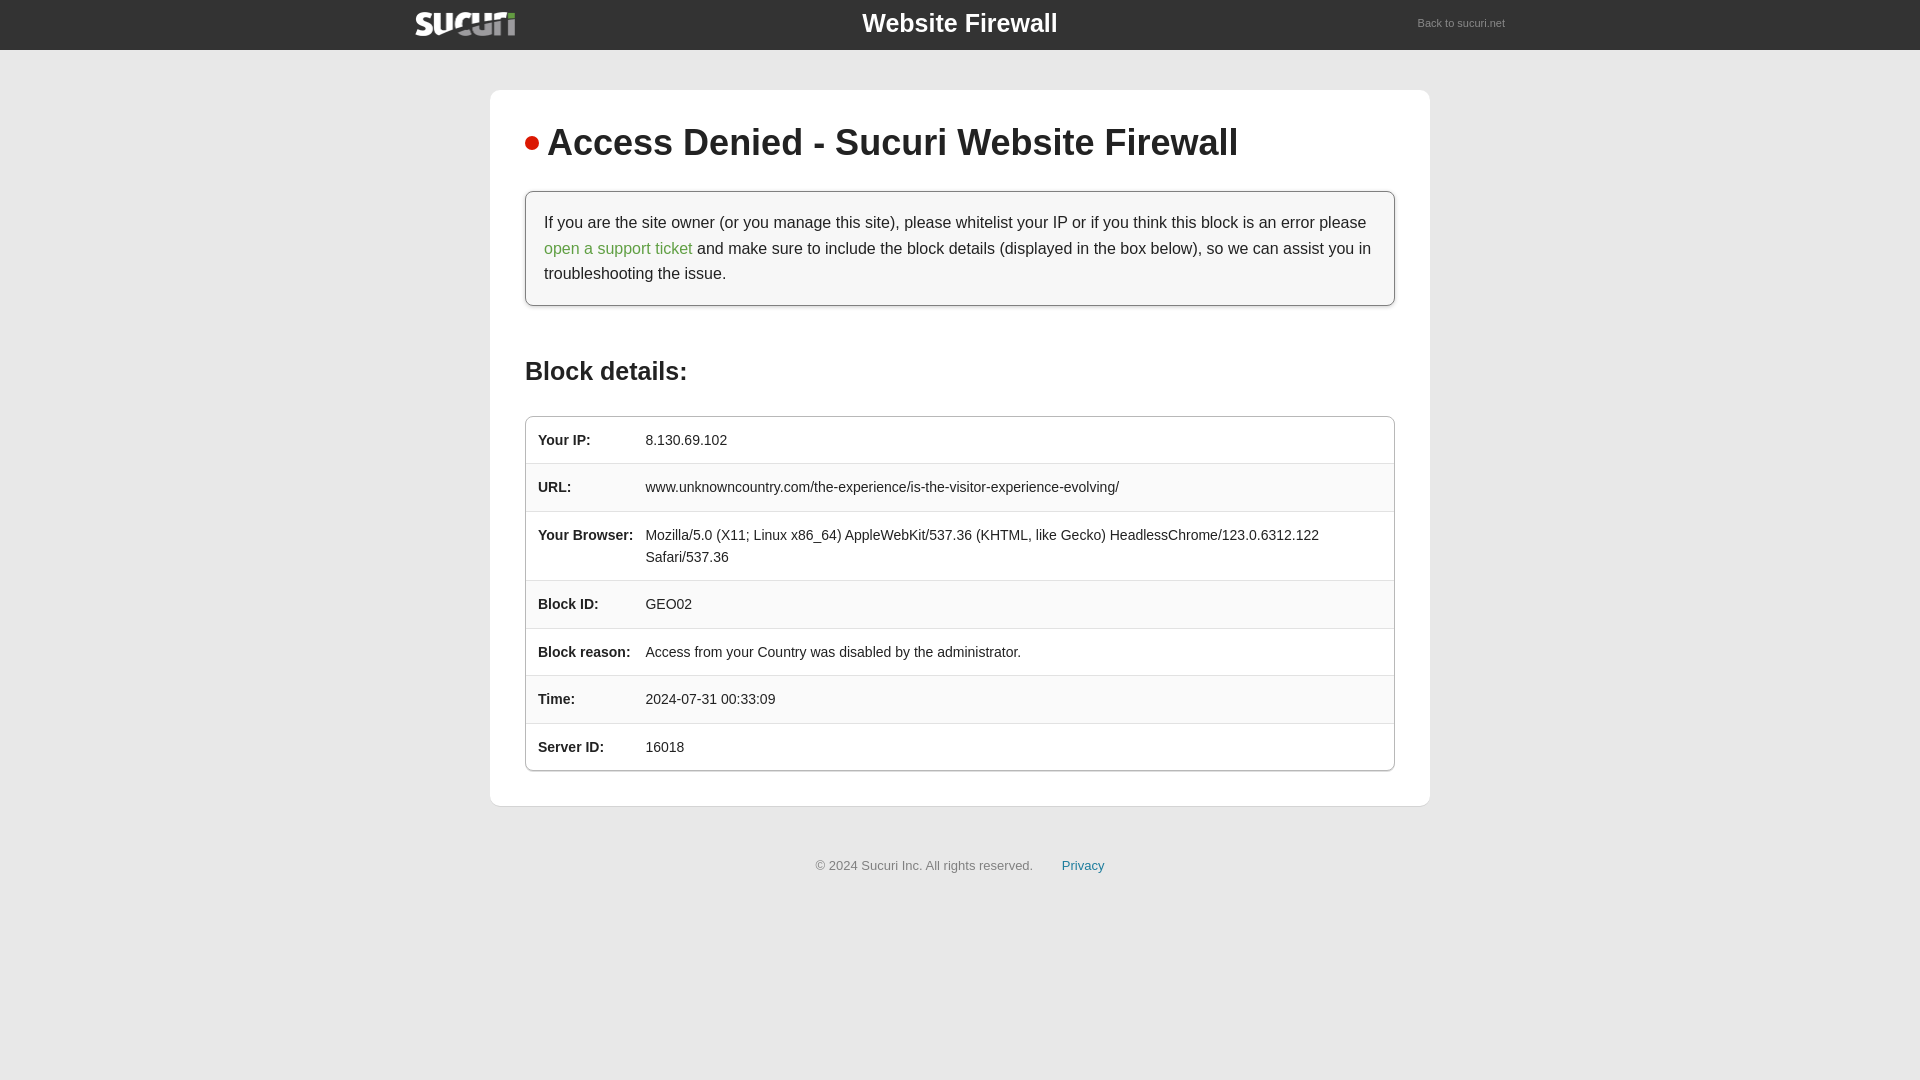 Image resolution: width=1920 pixels, height=1080 pixels. What do you see at coordinates (1462, 24) in the screenshot?
I see `Back to sucuri.net` at bounding box center [1462, 24].